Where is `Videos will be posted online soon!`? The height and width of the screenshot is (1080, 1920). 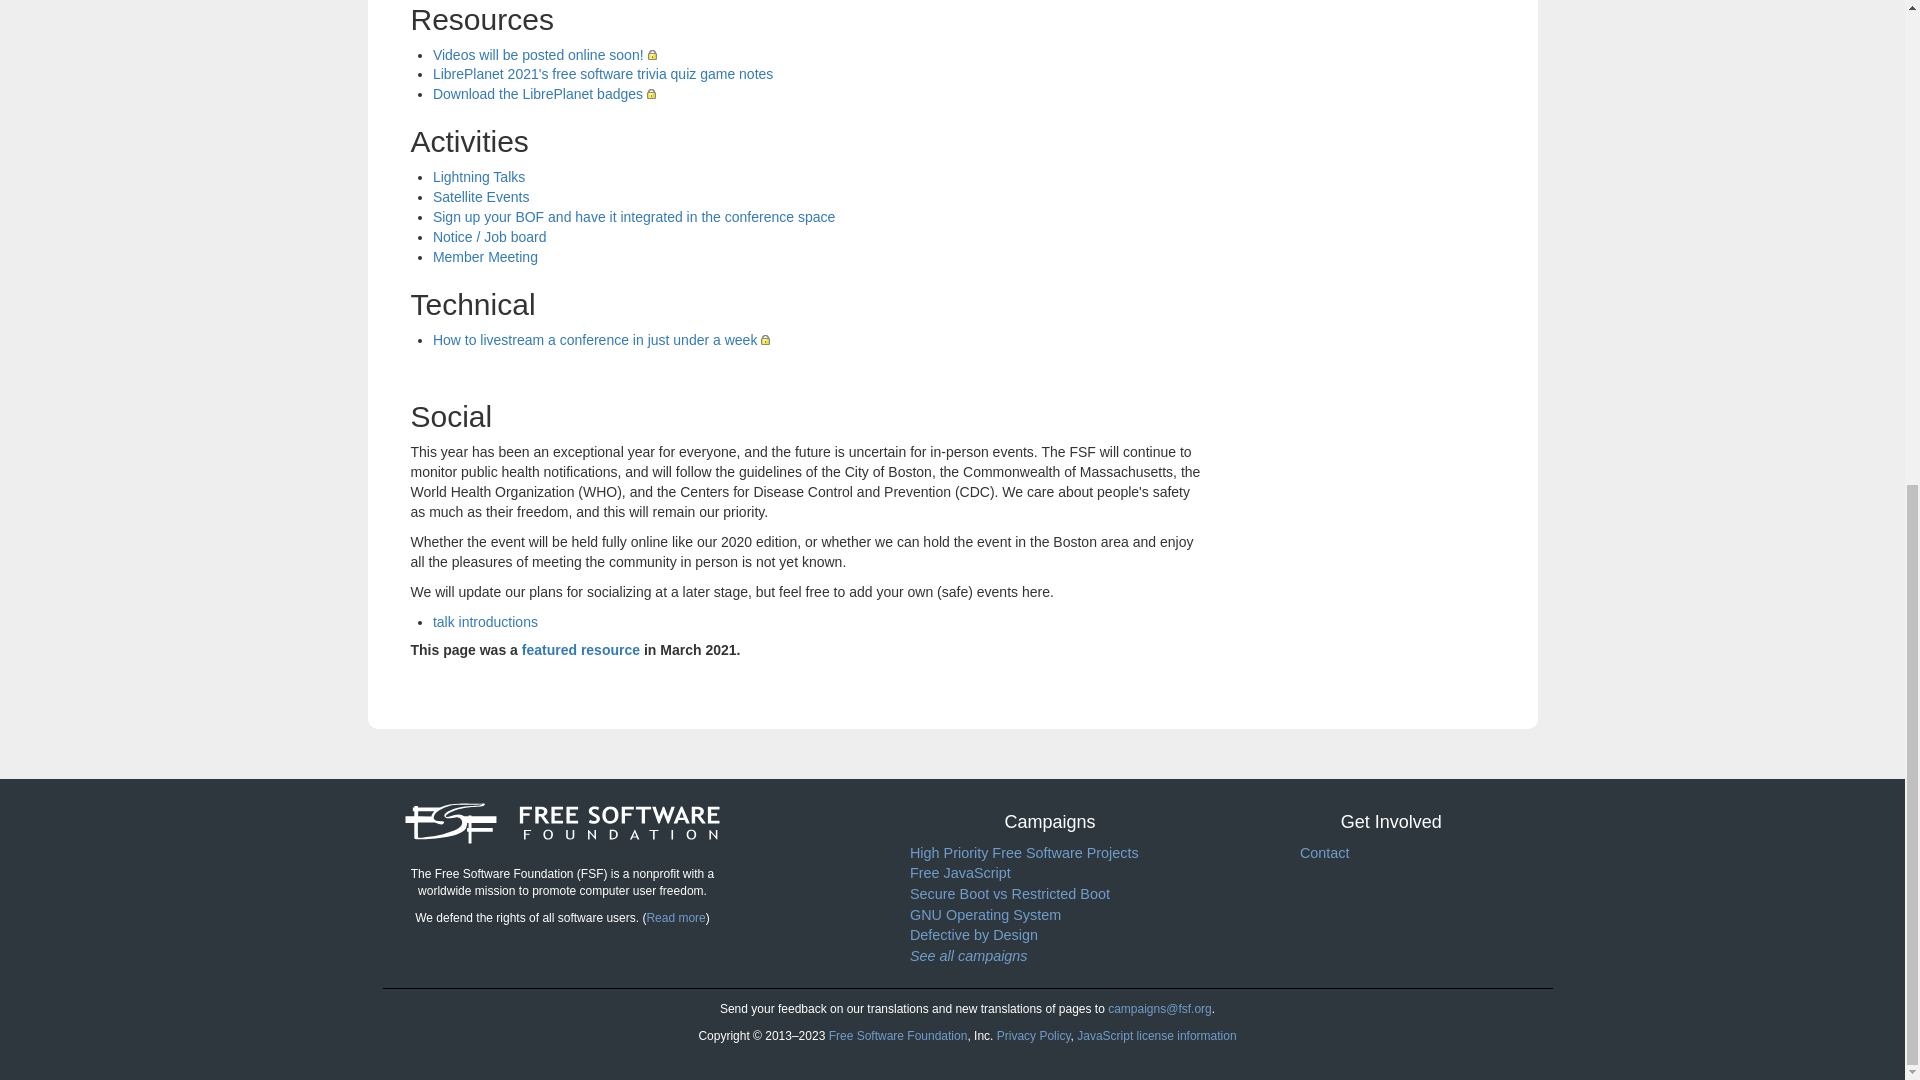
Videos will be posted online soon! is located at coordinates (544, 54).